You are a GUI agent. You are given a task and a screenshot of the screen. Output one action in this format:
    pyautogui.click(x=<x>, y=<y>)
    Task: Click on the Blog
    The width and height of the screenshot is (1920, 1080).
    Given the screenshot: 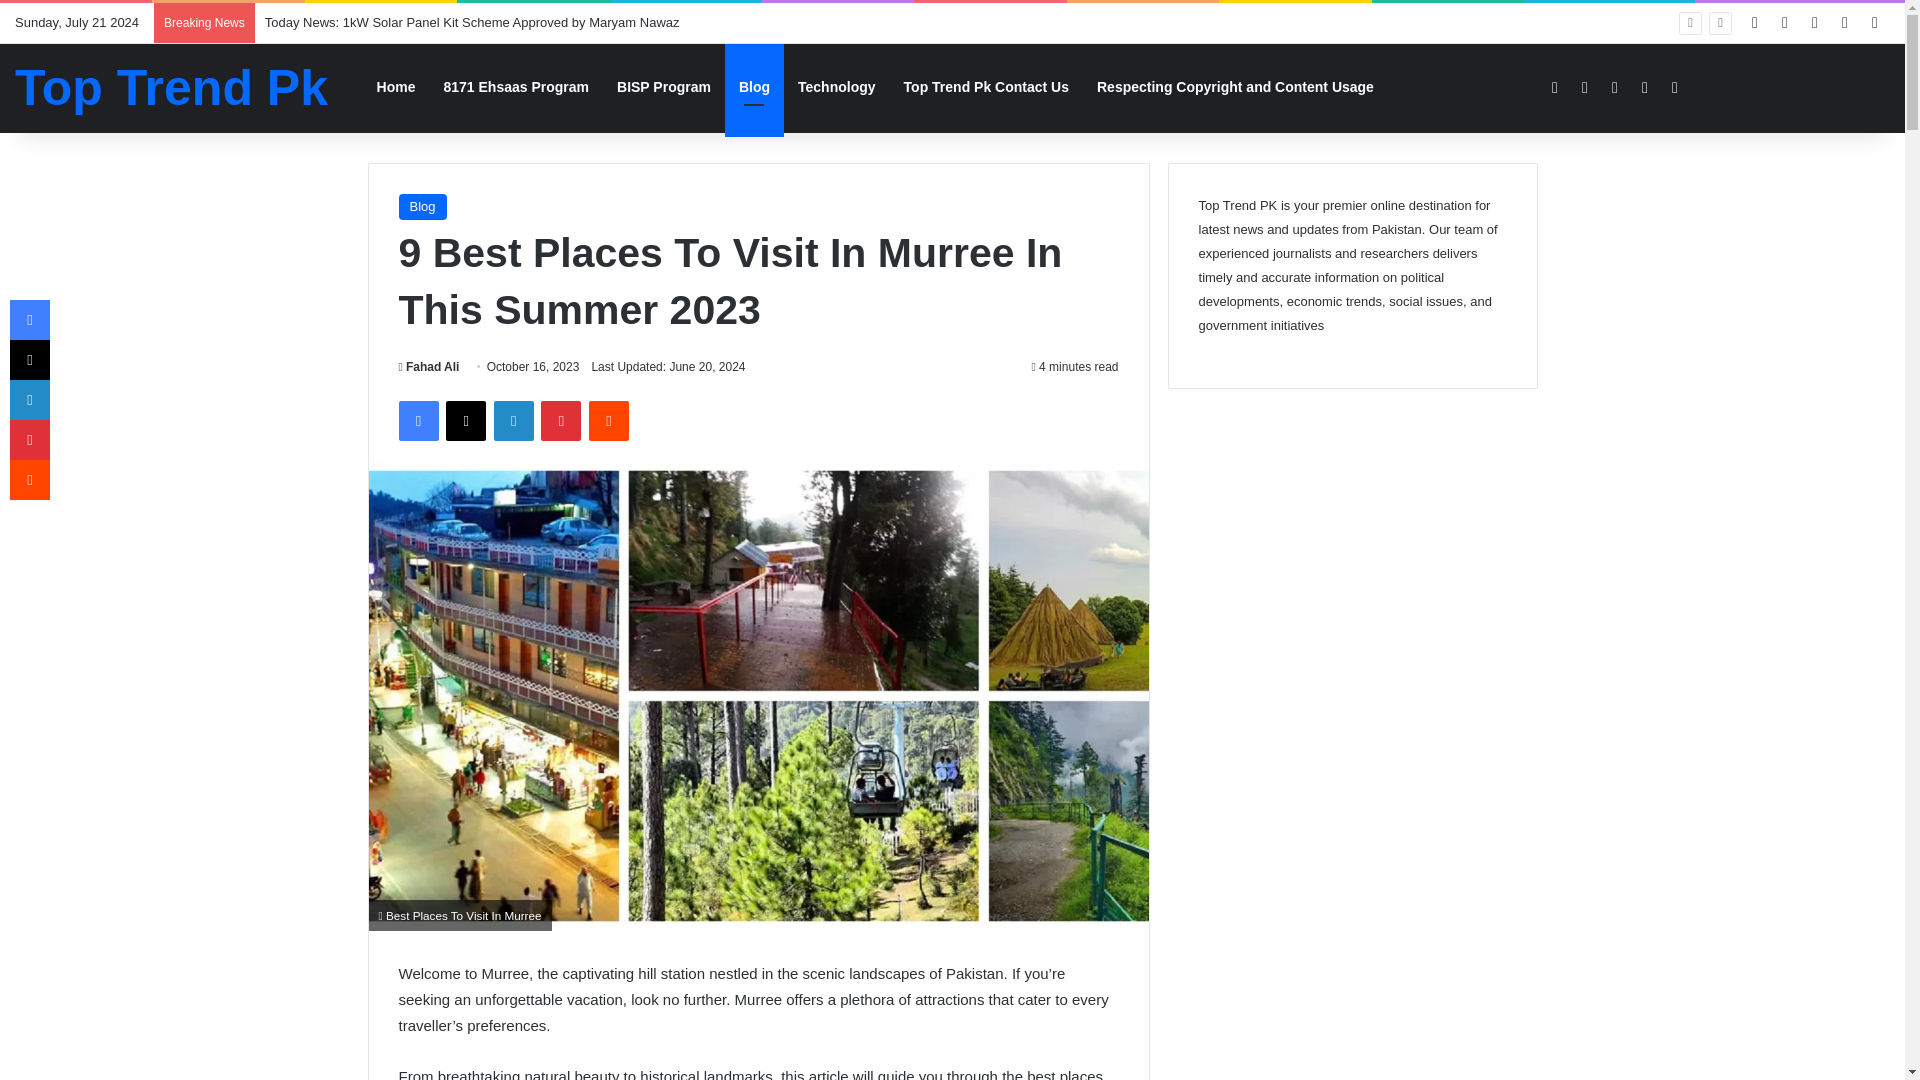 What is the action you would take?
    pyautogui.click(x=421, y=207)
    